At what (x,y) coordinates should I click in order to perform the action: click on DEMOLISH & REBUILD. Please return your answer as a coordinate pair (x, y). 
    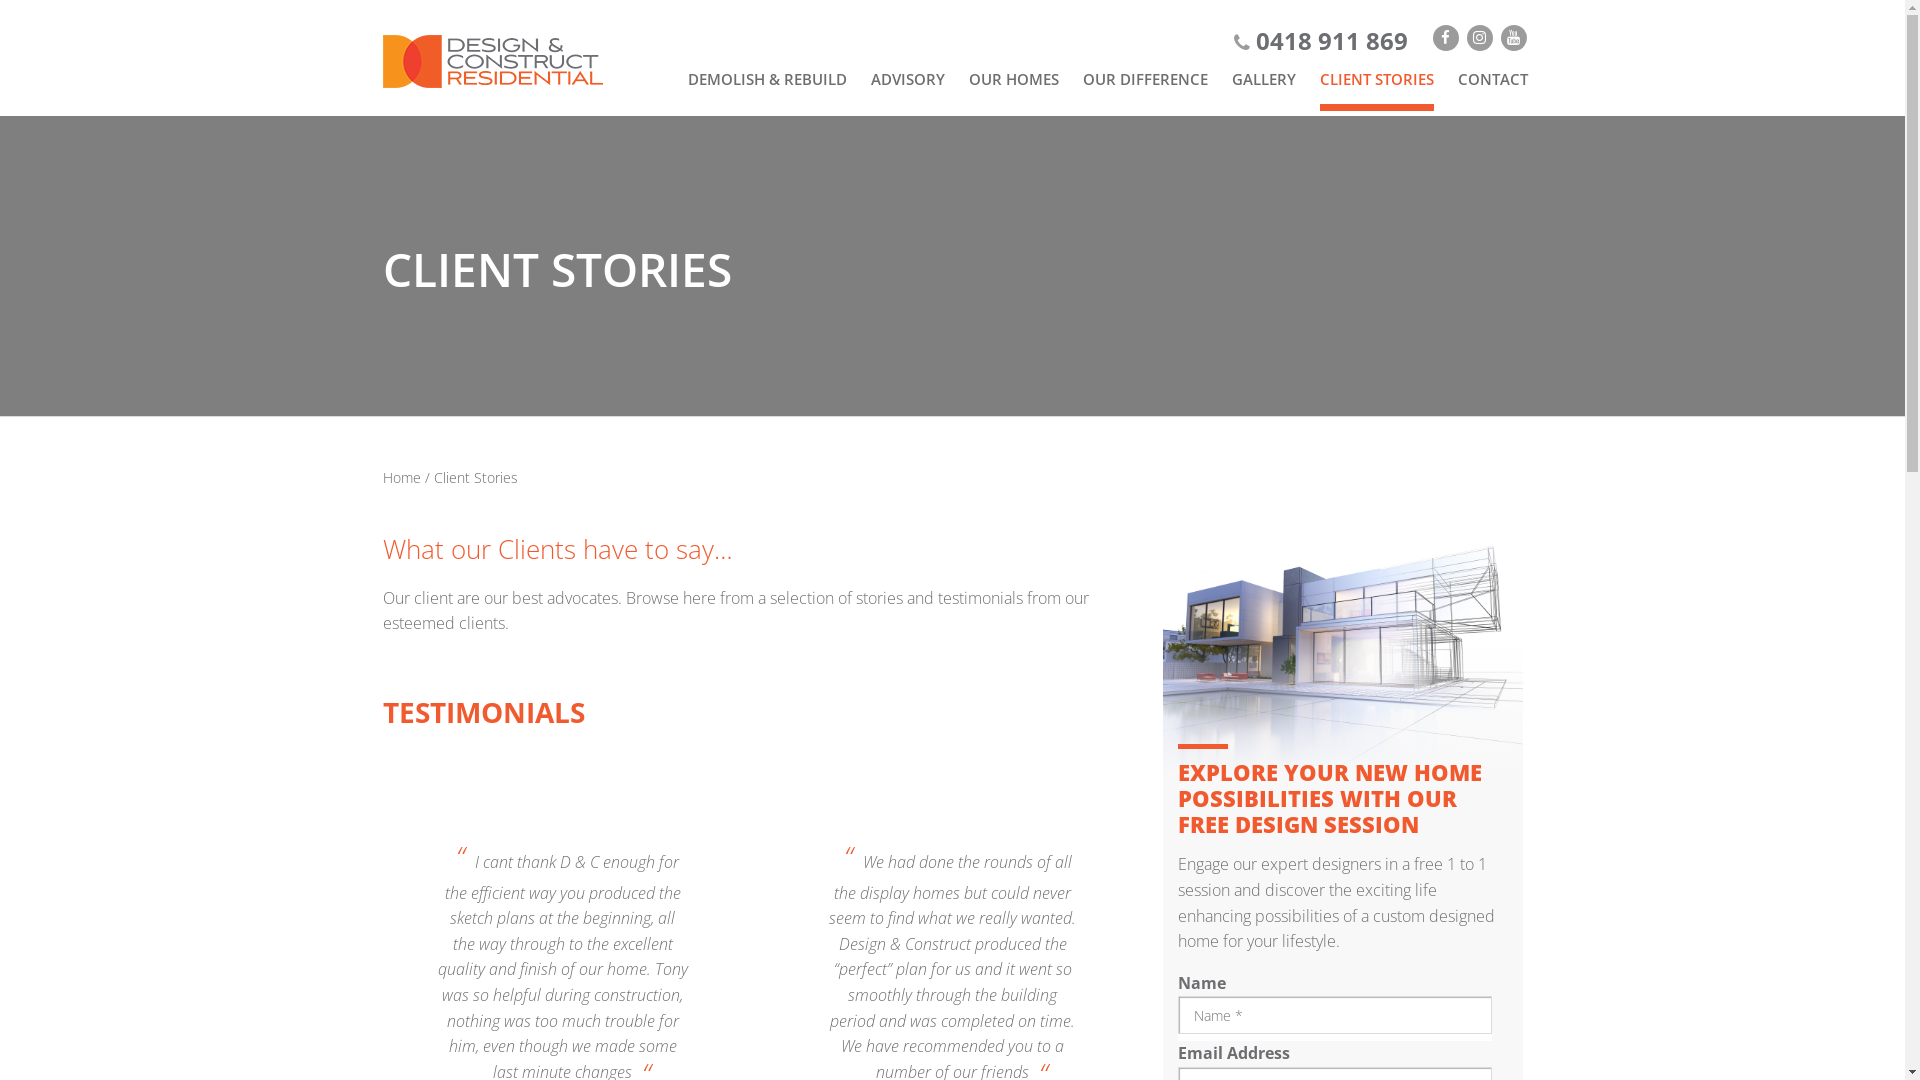
    Looking at the image, I should click on (768, 79).